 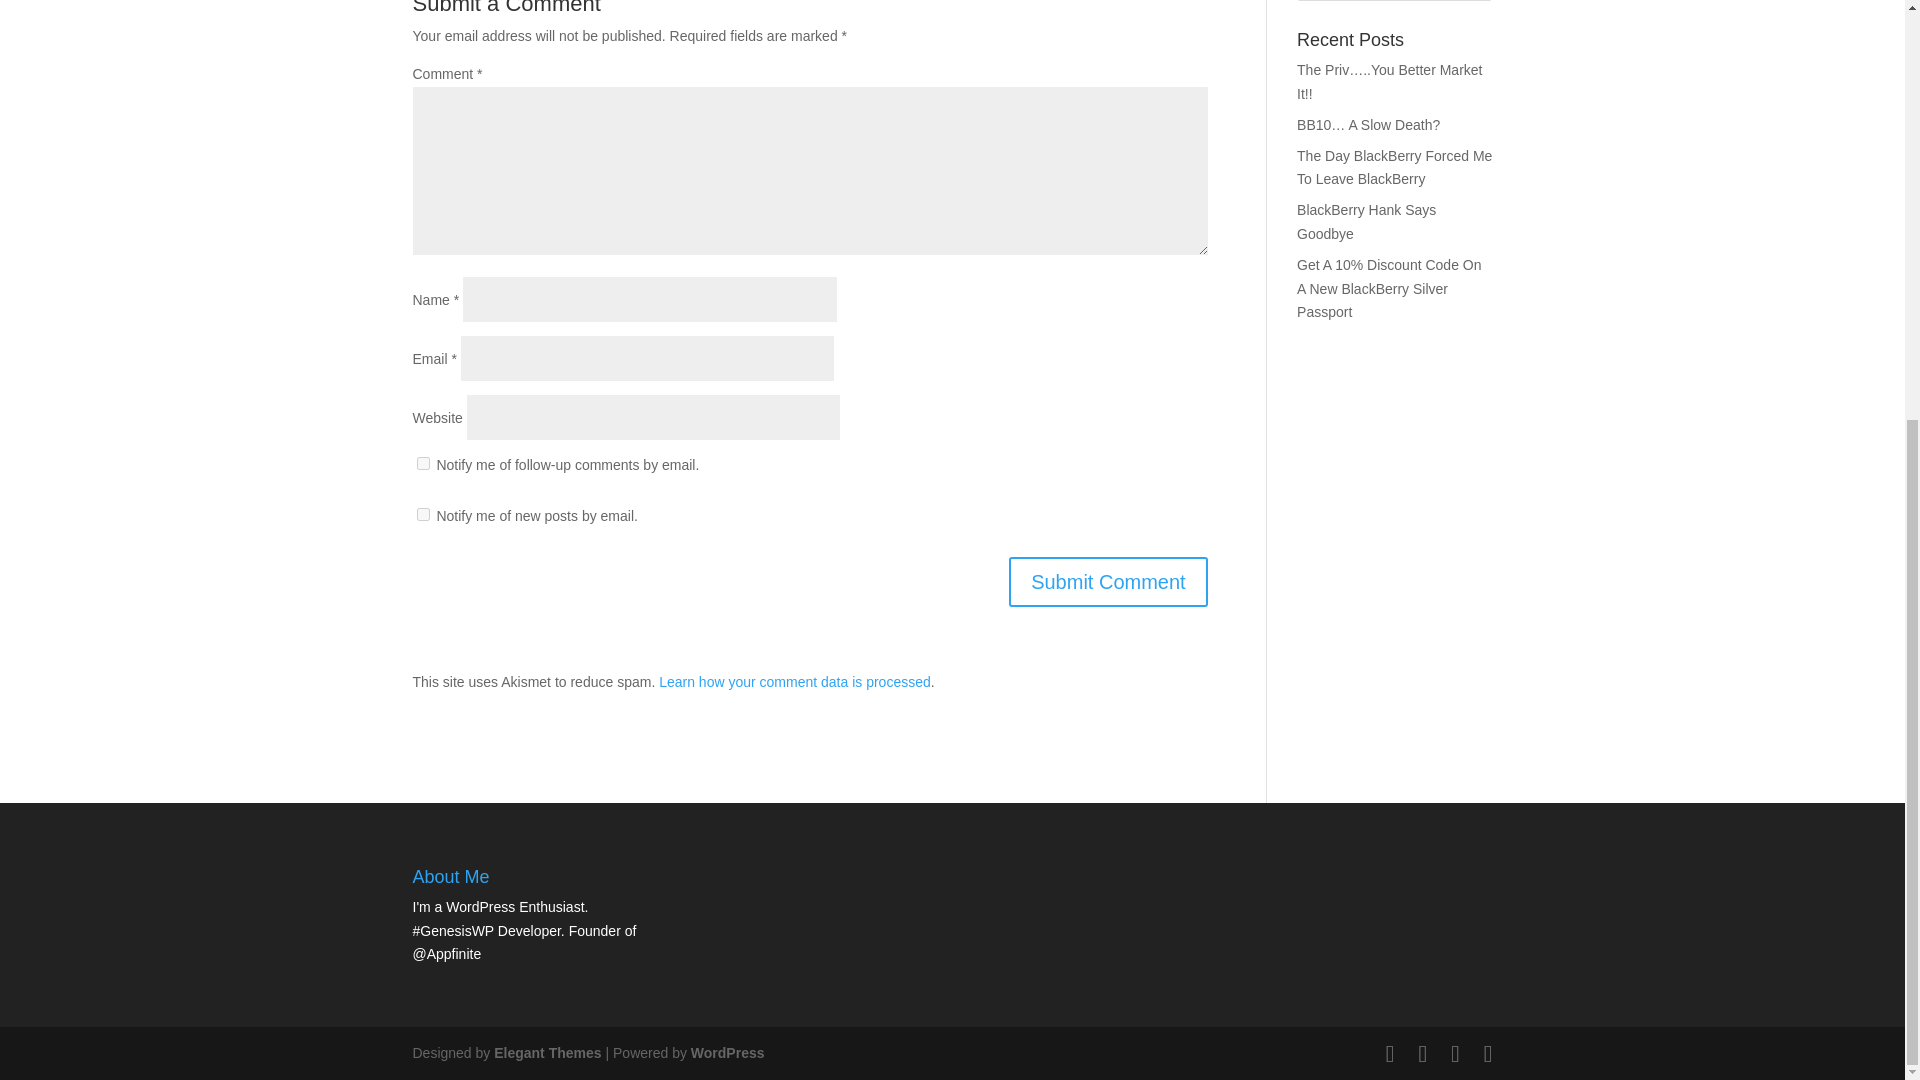 I want to click on The Day BlackBerry Forced Me To Leave BlackBerry, so click(x=1394, y=167).